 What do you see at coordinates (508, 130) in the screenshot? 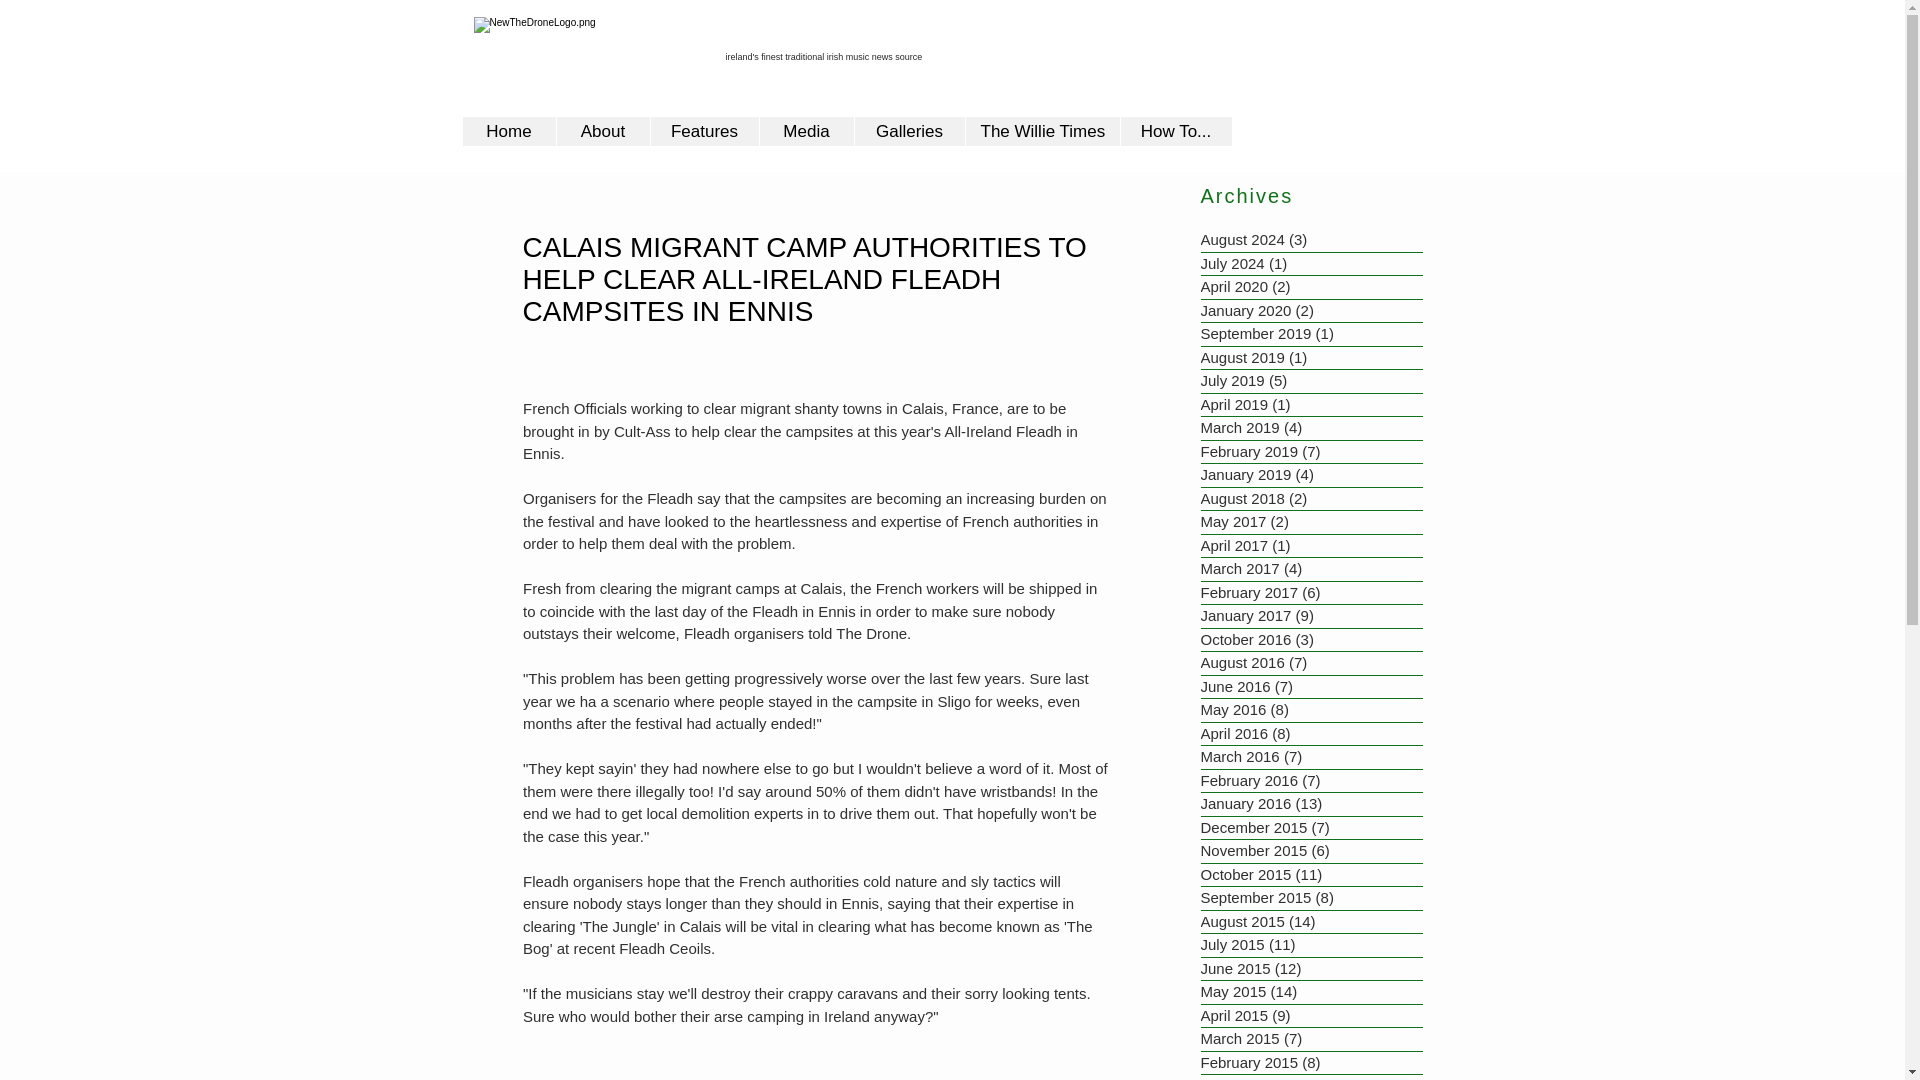
I see `Home` at bounding box center [508, 130].